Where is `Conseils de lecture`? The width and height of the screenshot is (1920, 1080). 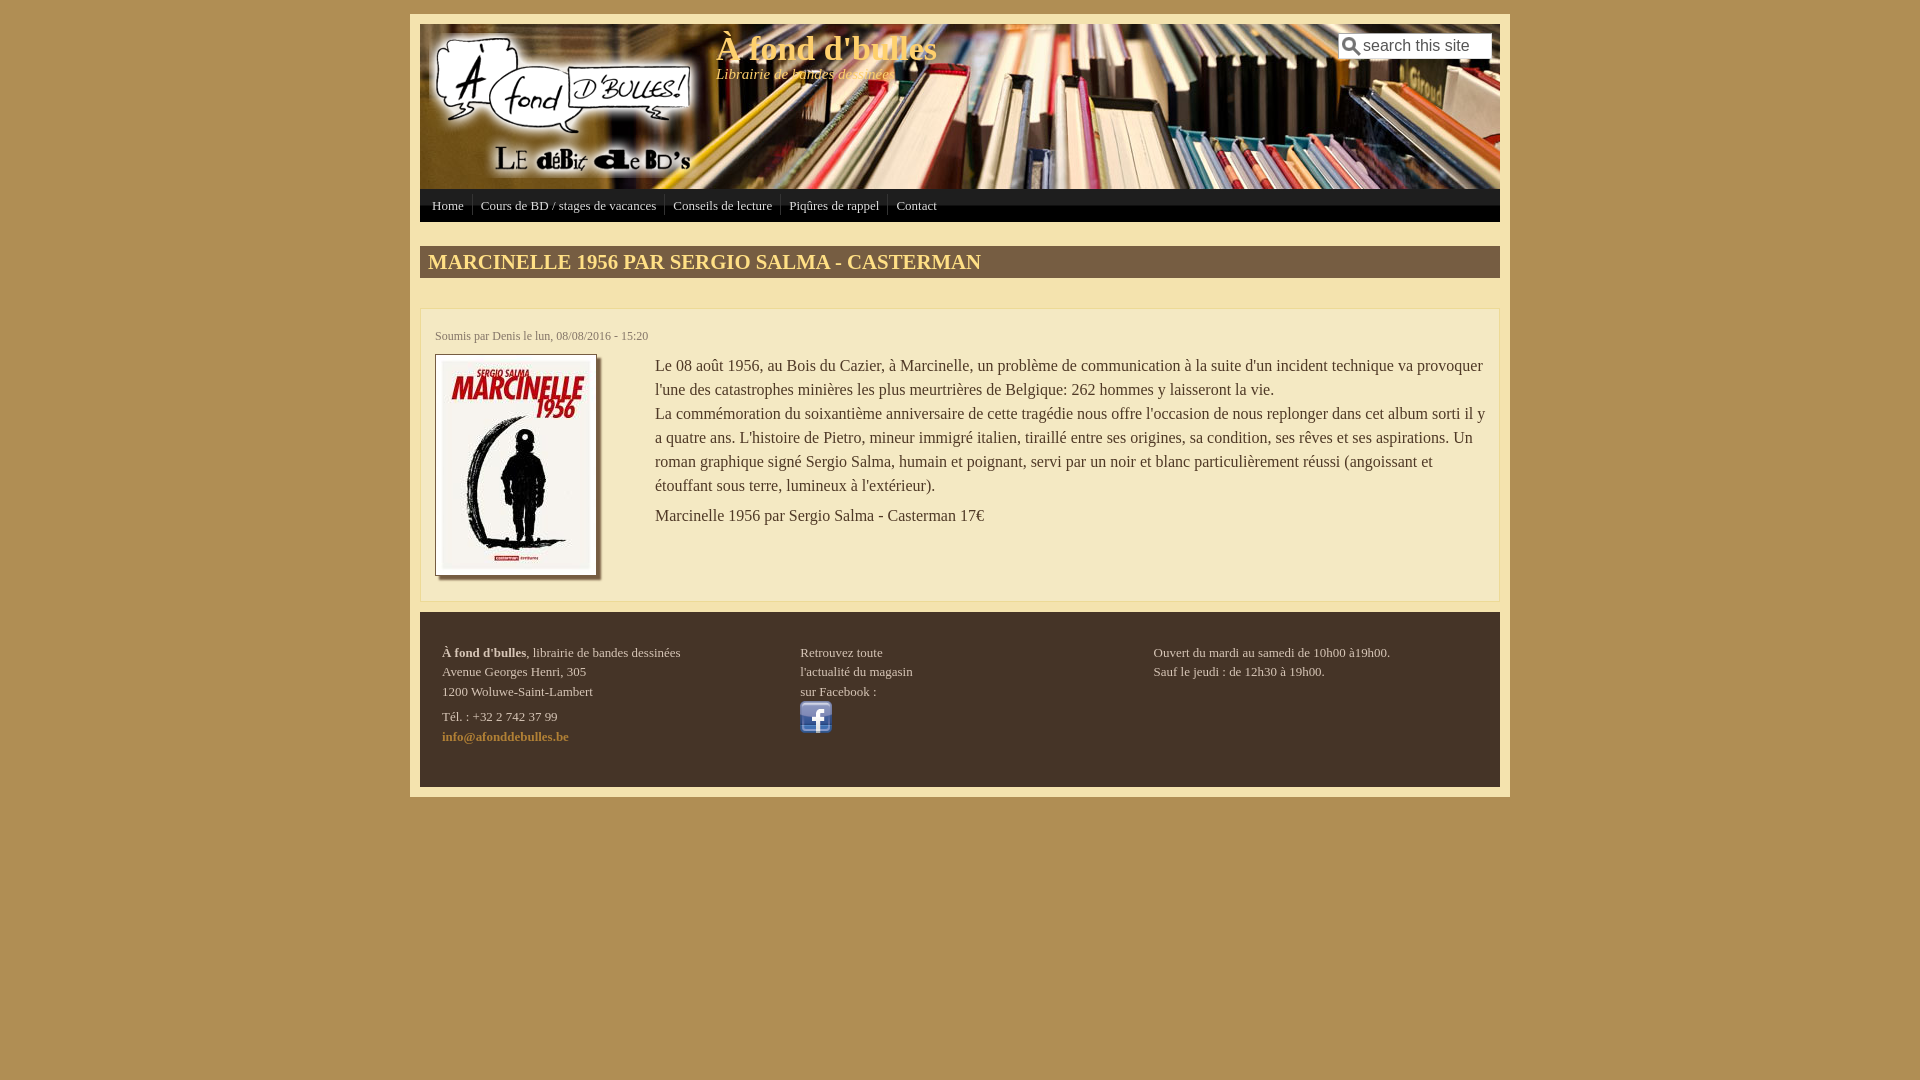 Conseils de lecture is located at coordinates (722, 206).